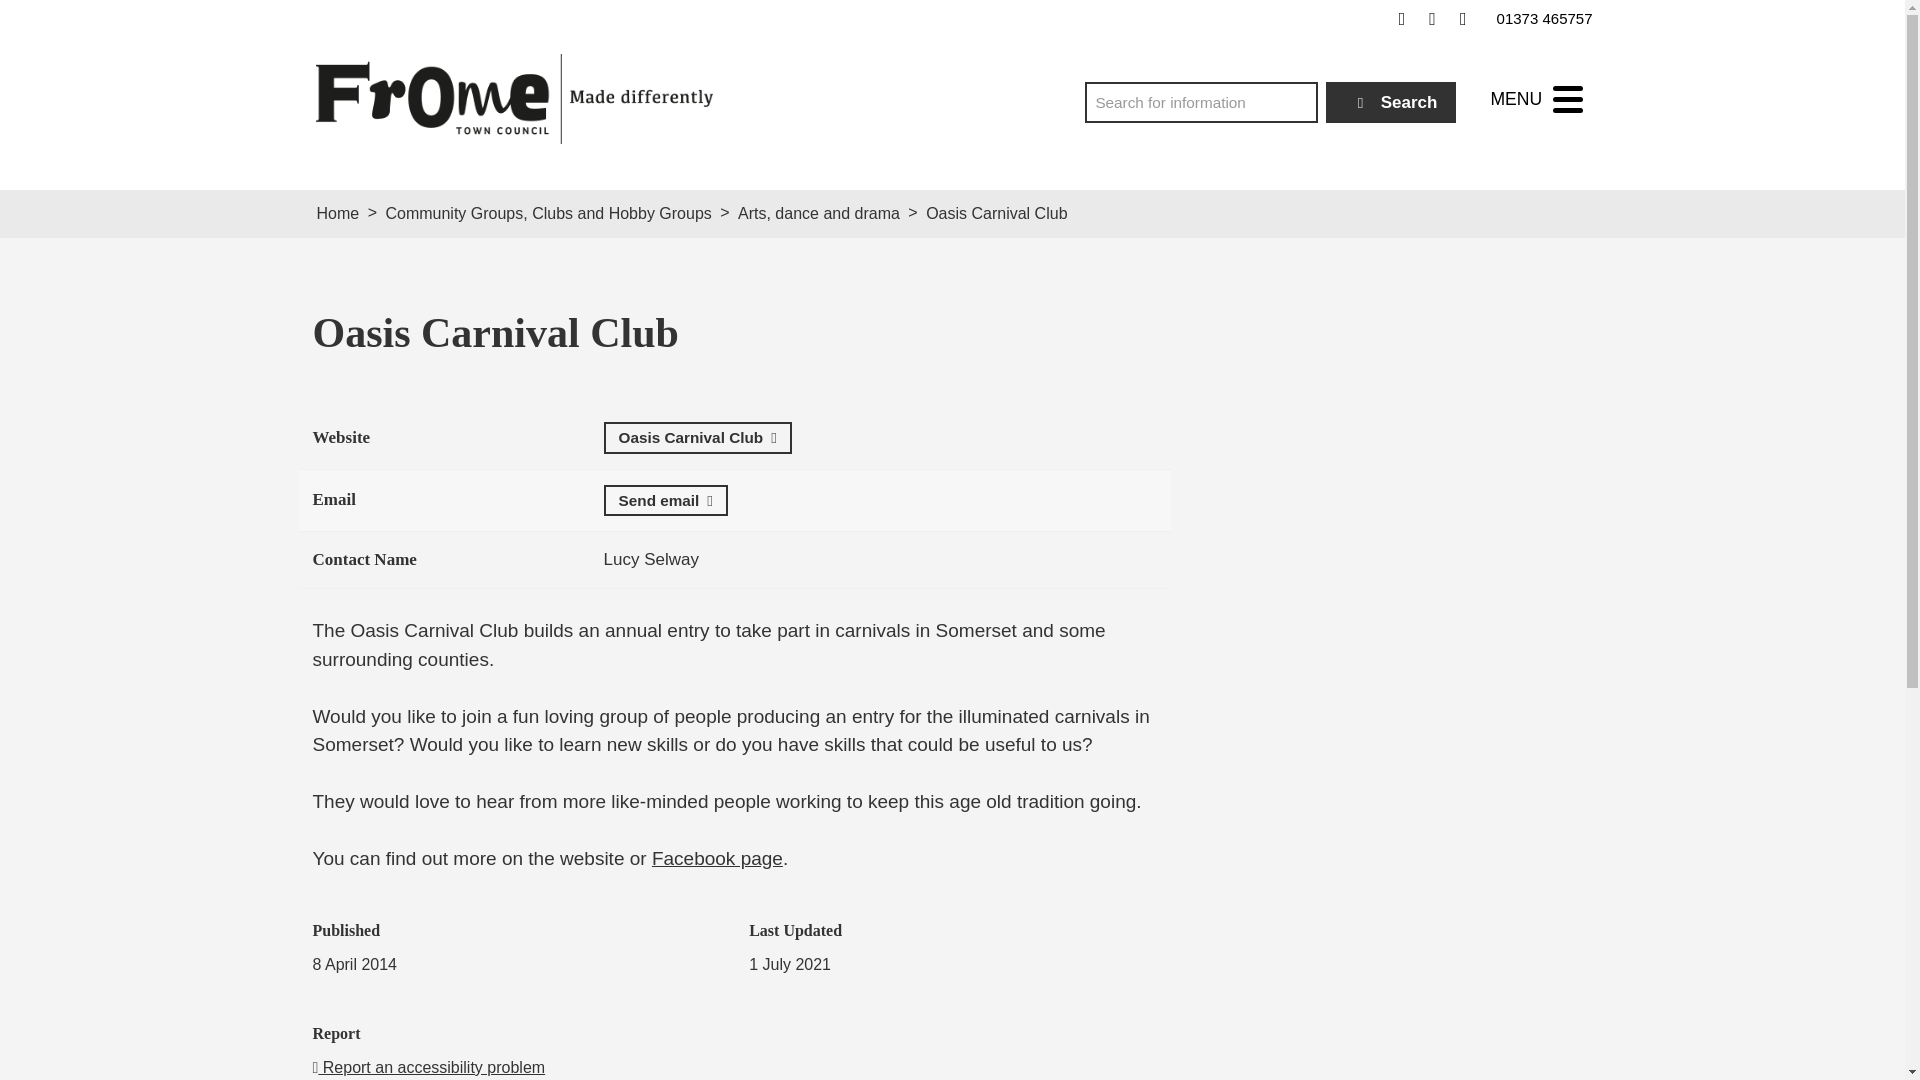  What do you see at coordinates (1462, 18) in the screenshot?
I see `Frome Town Council's Instagram` at bounding box center [1462, 18].